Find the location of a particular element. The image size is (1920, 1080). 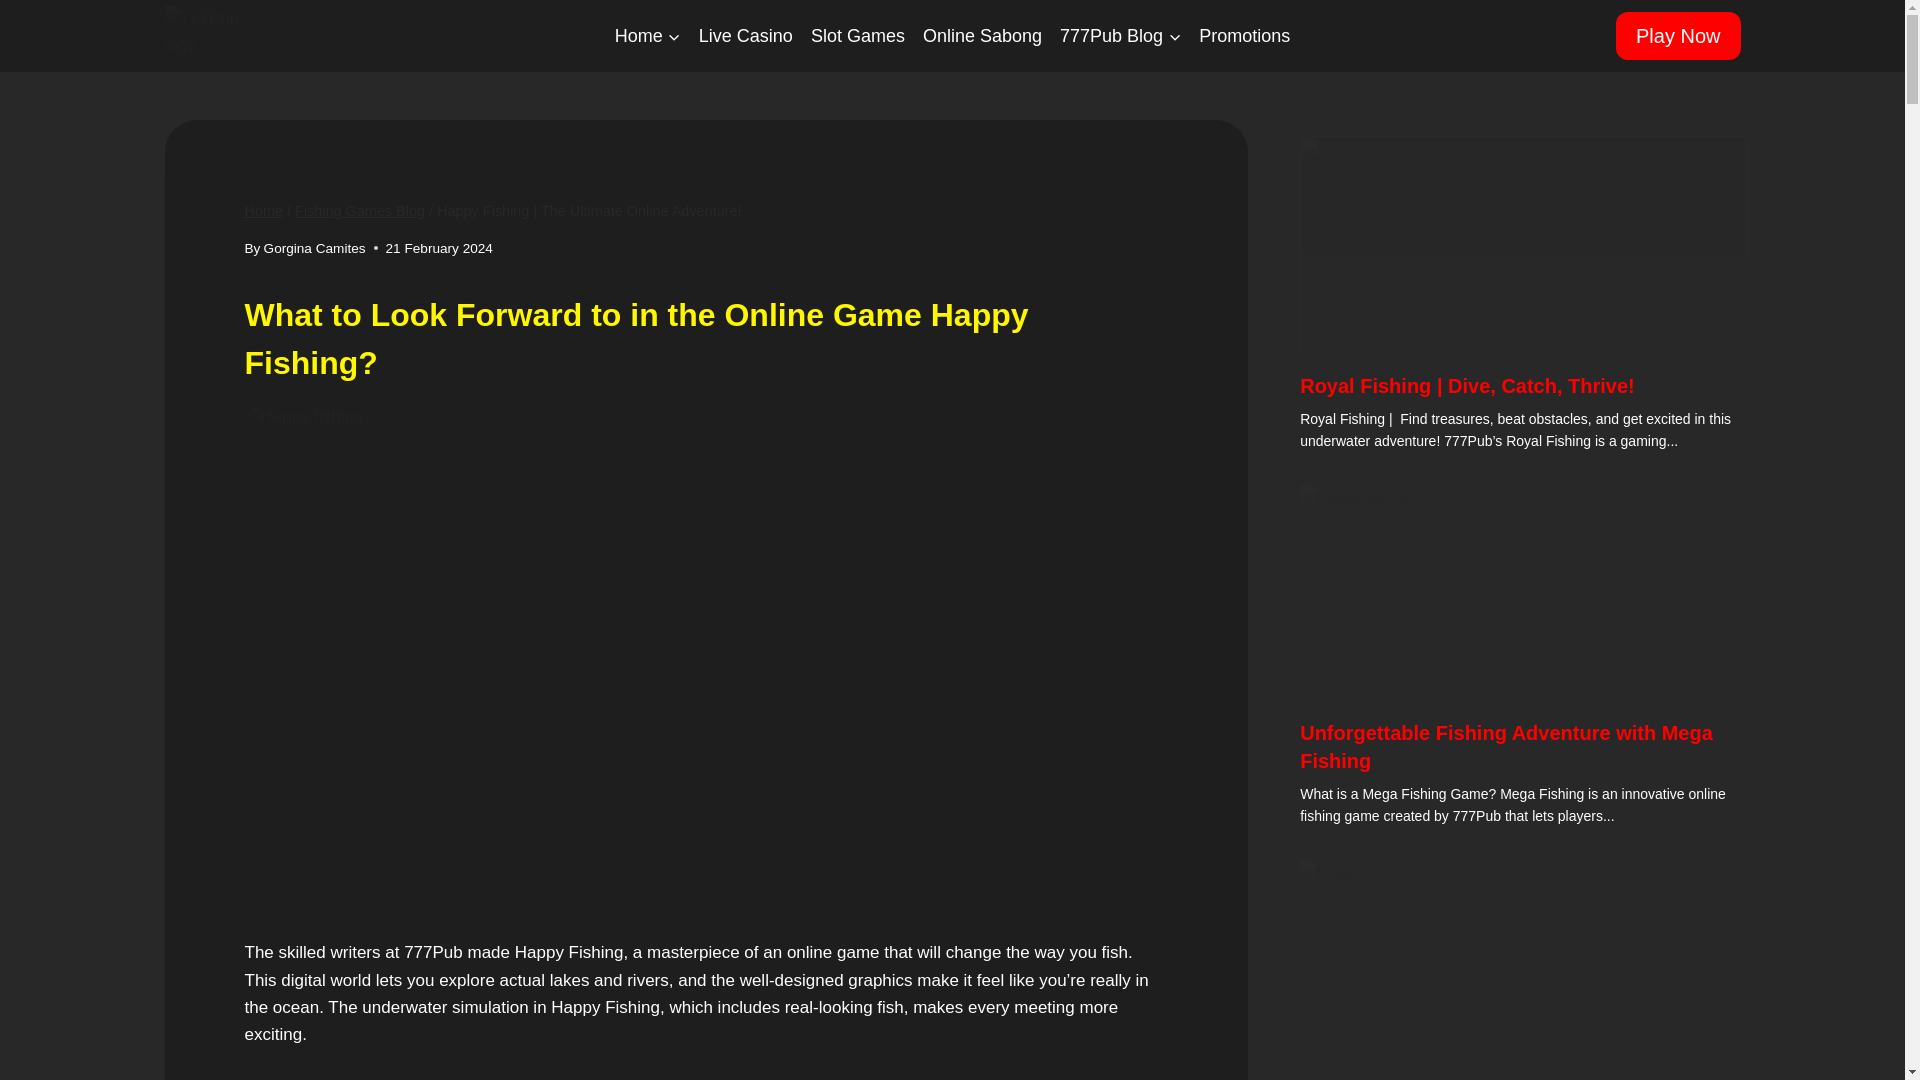

777Pub Blog is located at coordinates (1120, 36).